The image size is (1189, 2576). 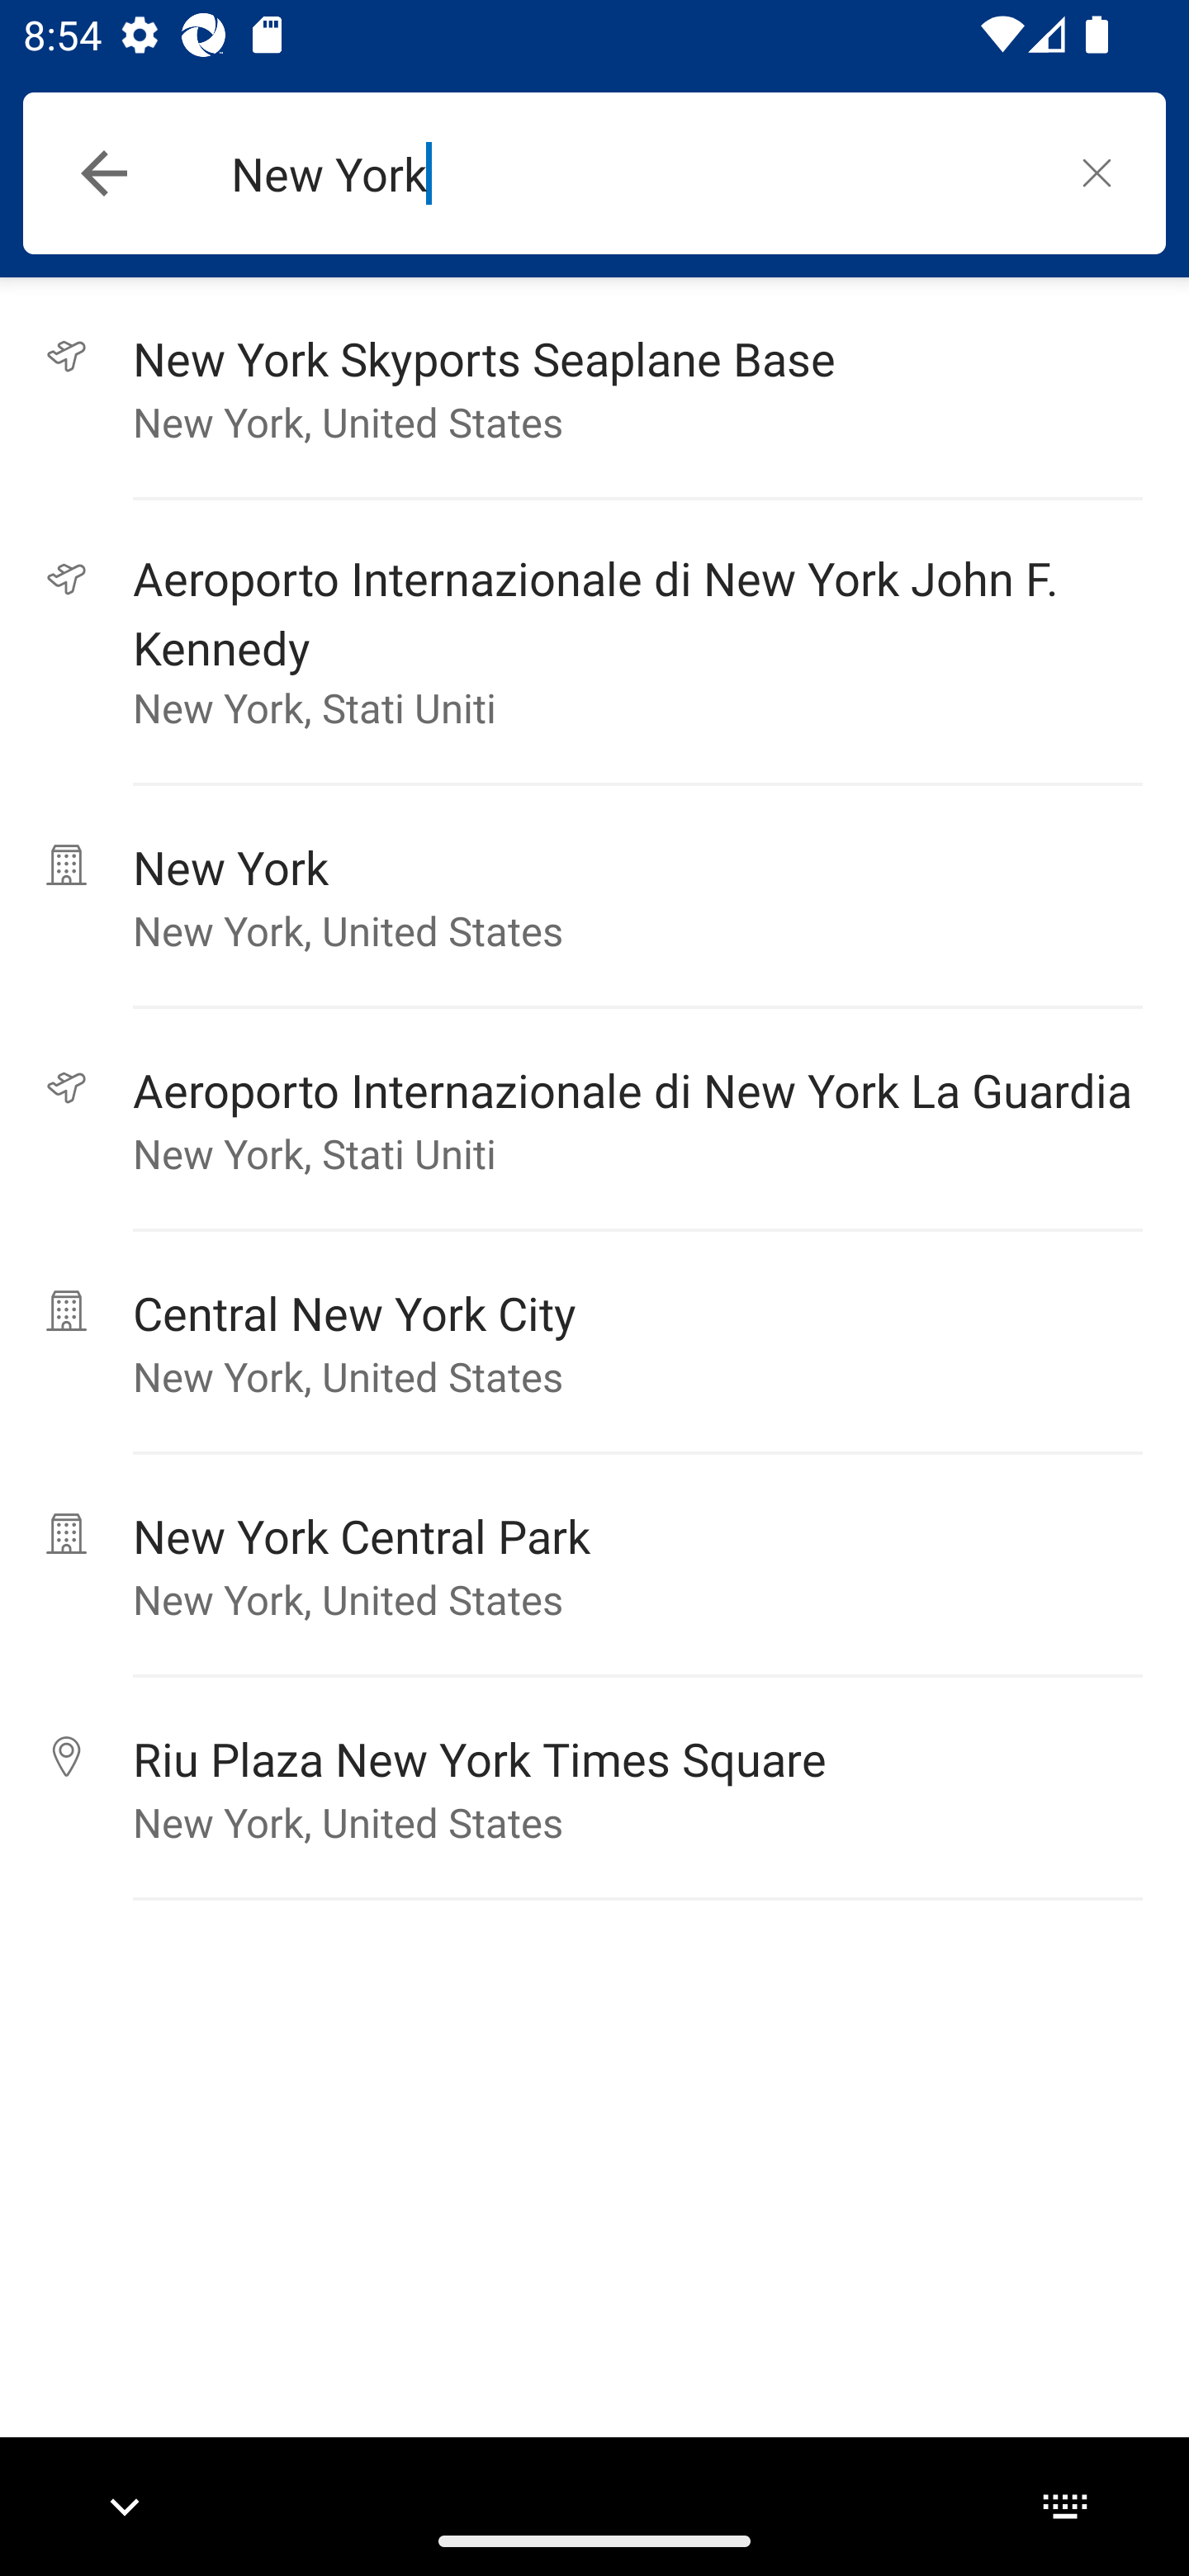 What do you see at coordinates (629, 173) in the screenshot?
I see `New York` at bounding box center [629, 173].